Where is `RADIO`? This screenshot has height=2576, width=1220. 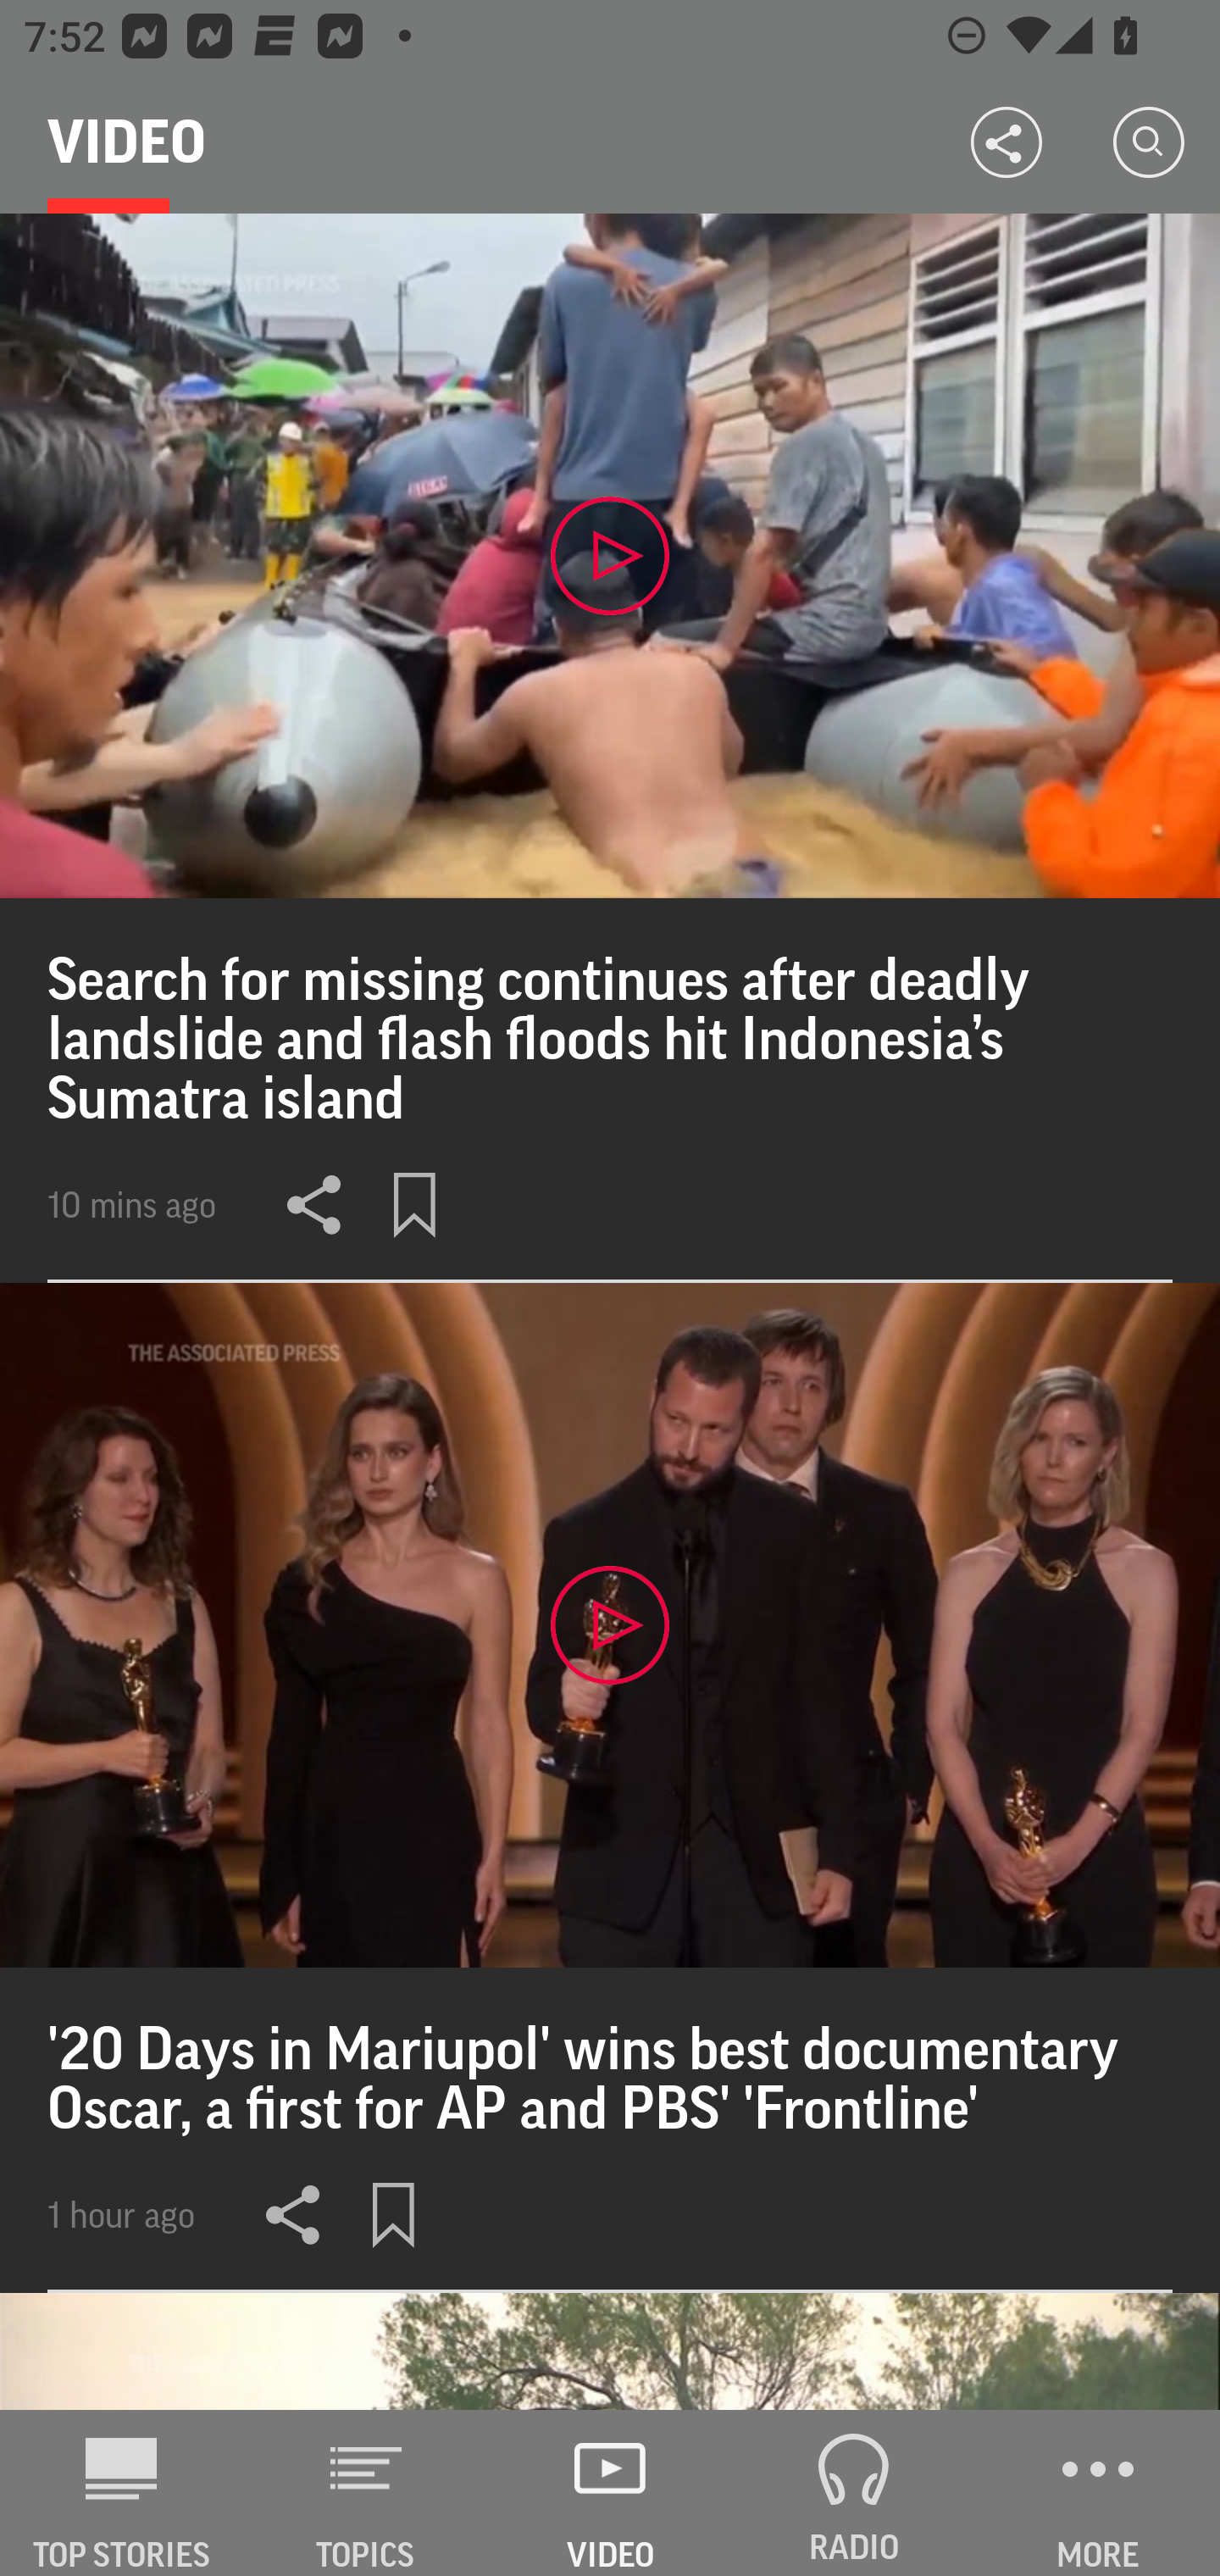 RADIO is located at coordinates (854, 2493).